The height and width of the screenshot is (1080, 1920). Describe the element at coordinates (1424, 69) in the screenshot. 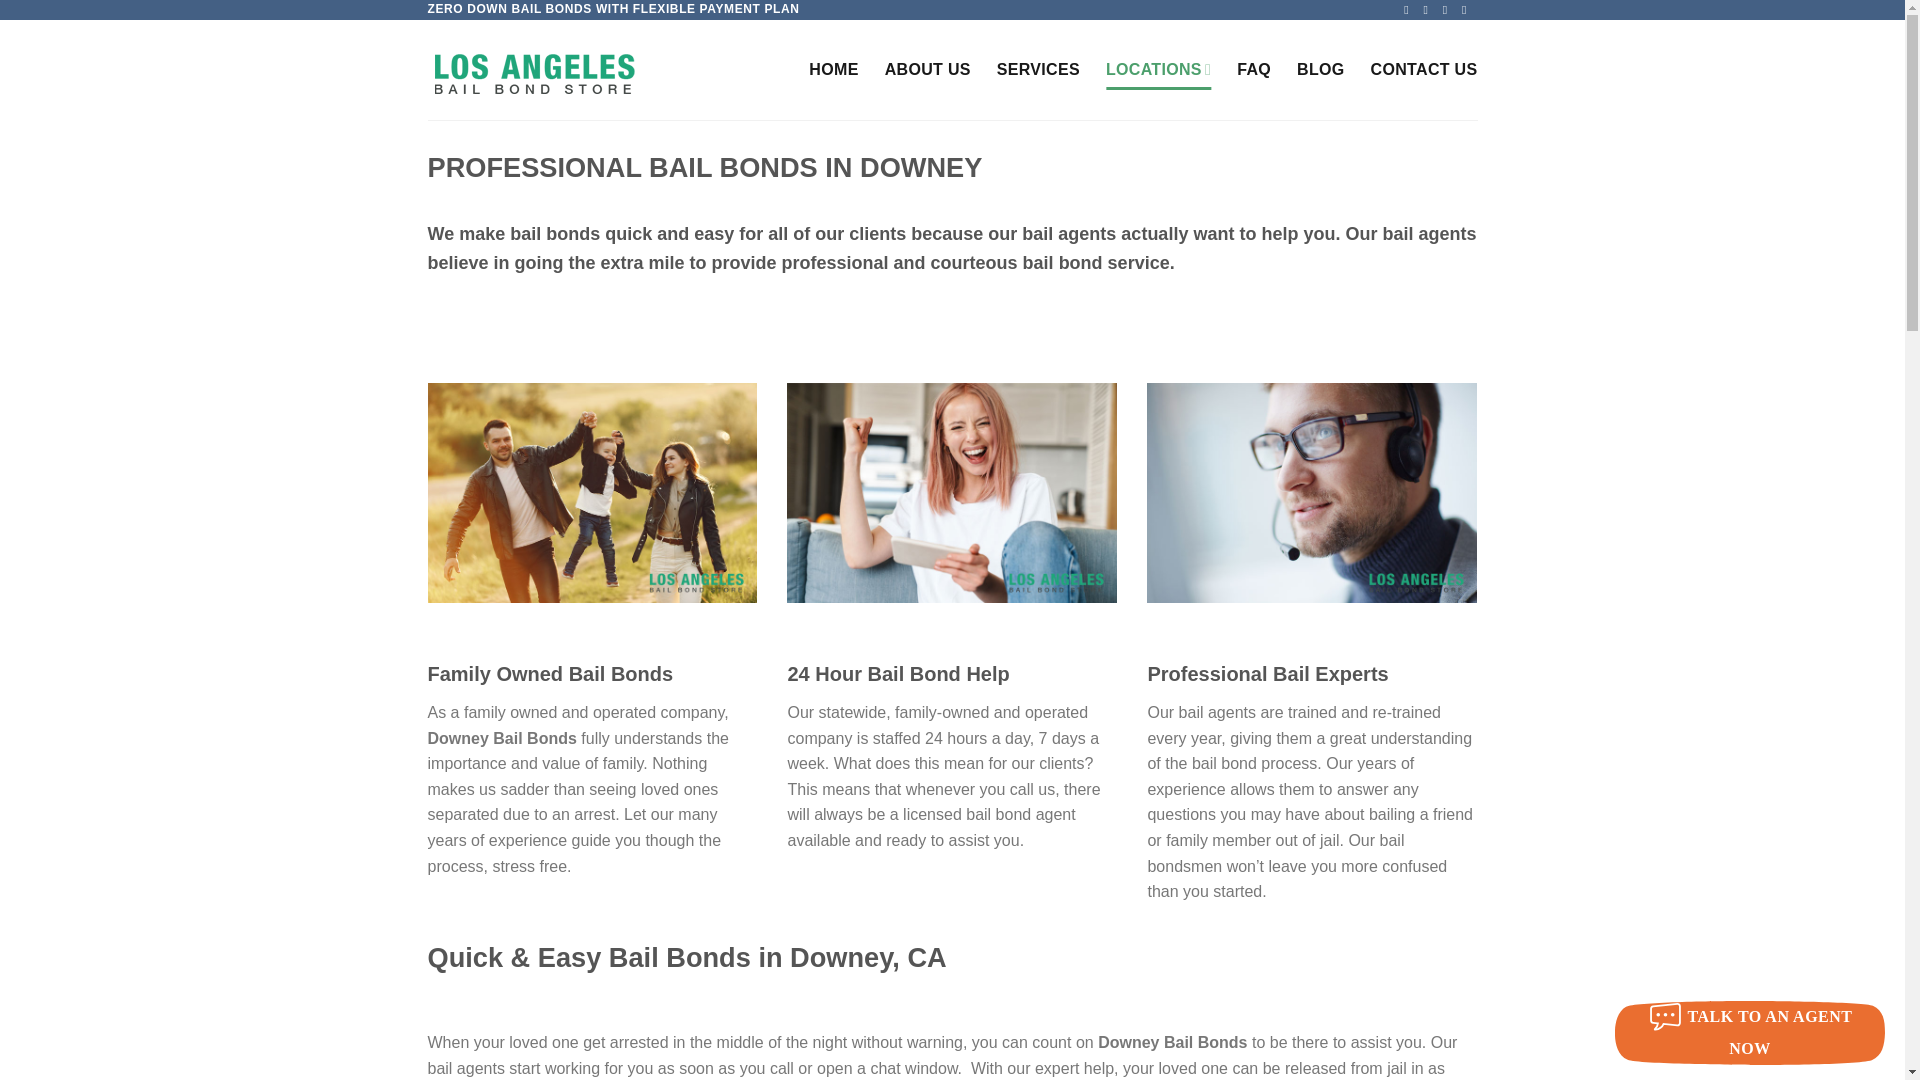

I see `CONTACT US` at that location.